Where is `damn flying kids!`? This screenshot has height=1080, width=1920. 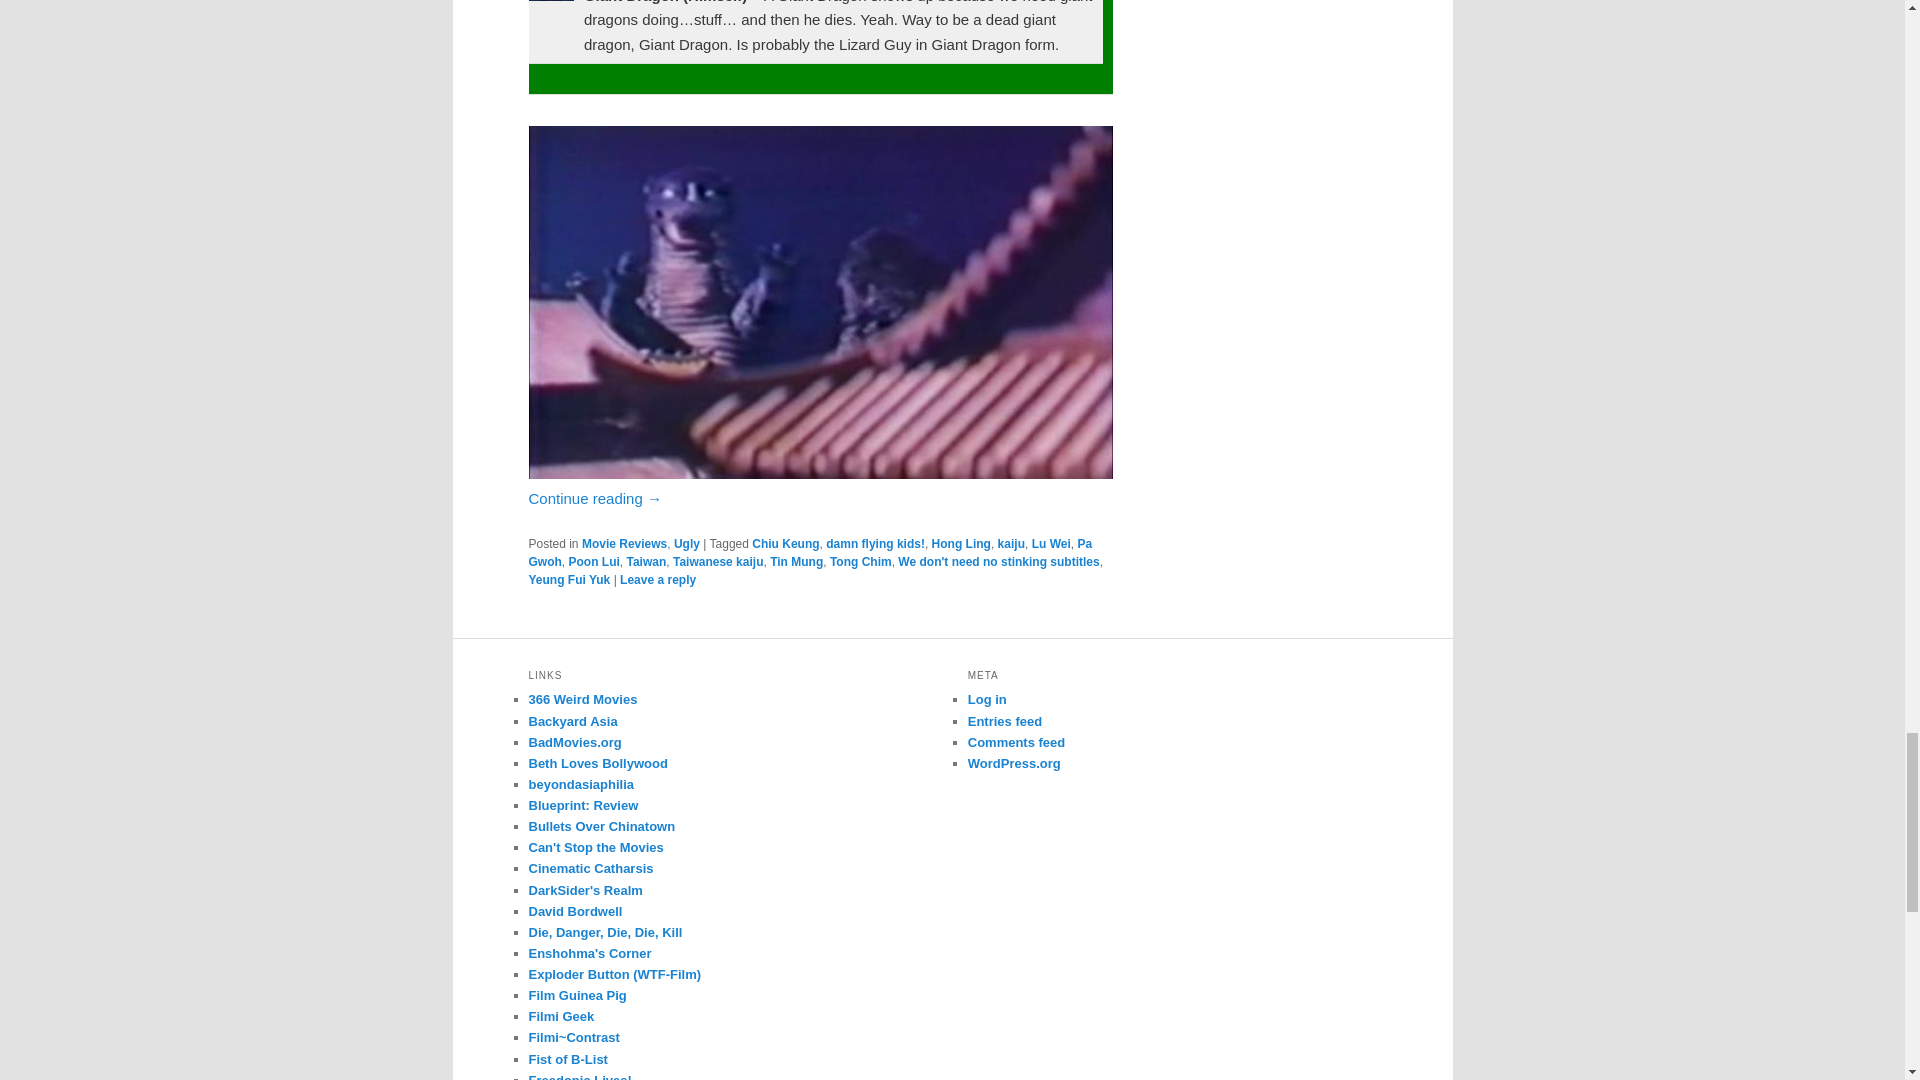
damn flying kids! is located at coordinates (875, 543).